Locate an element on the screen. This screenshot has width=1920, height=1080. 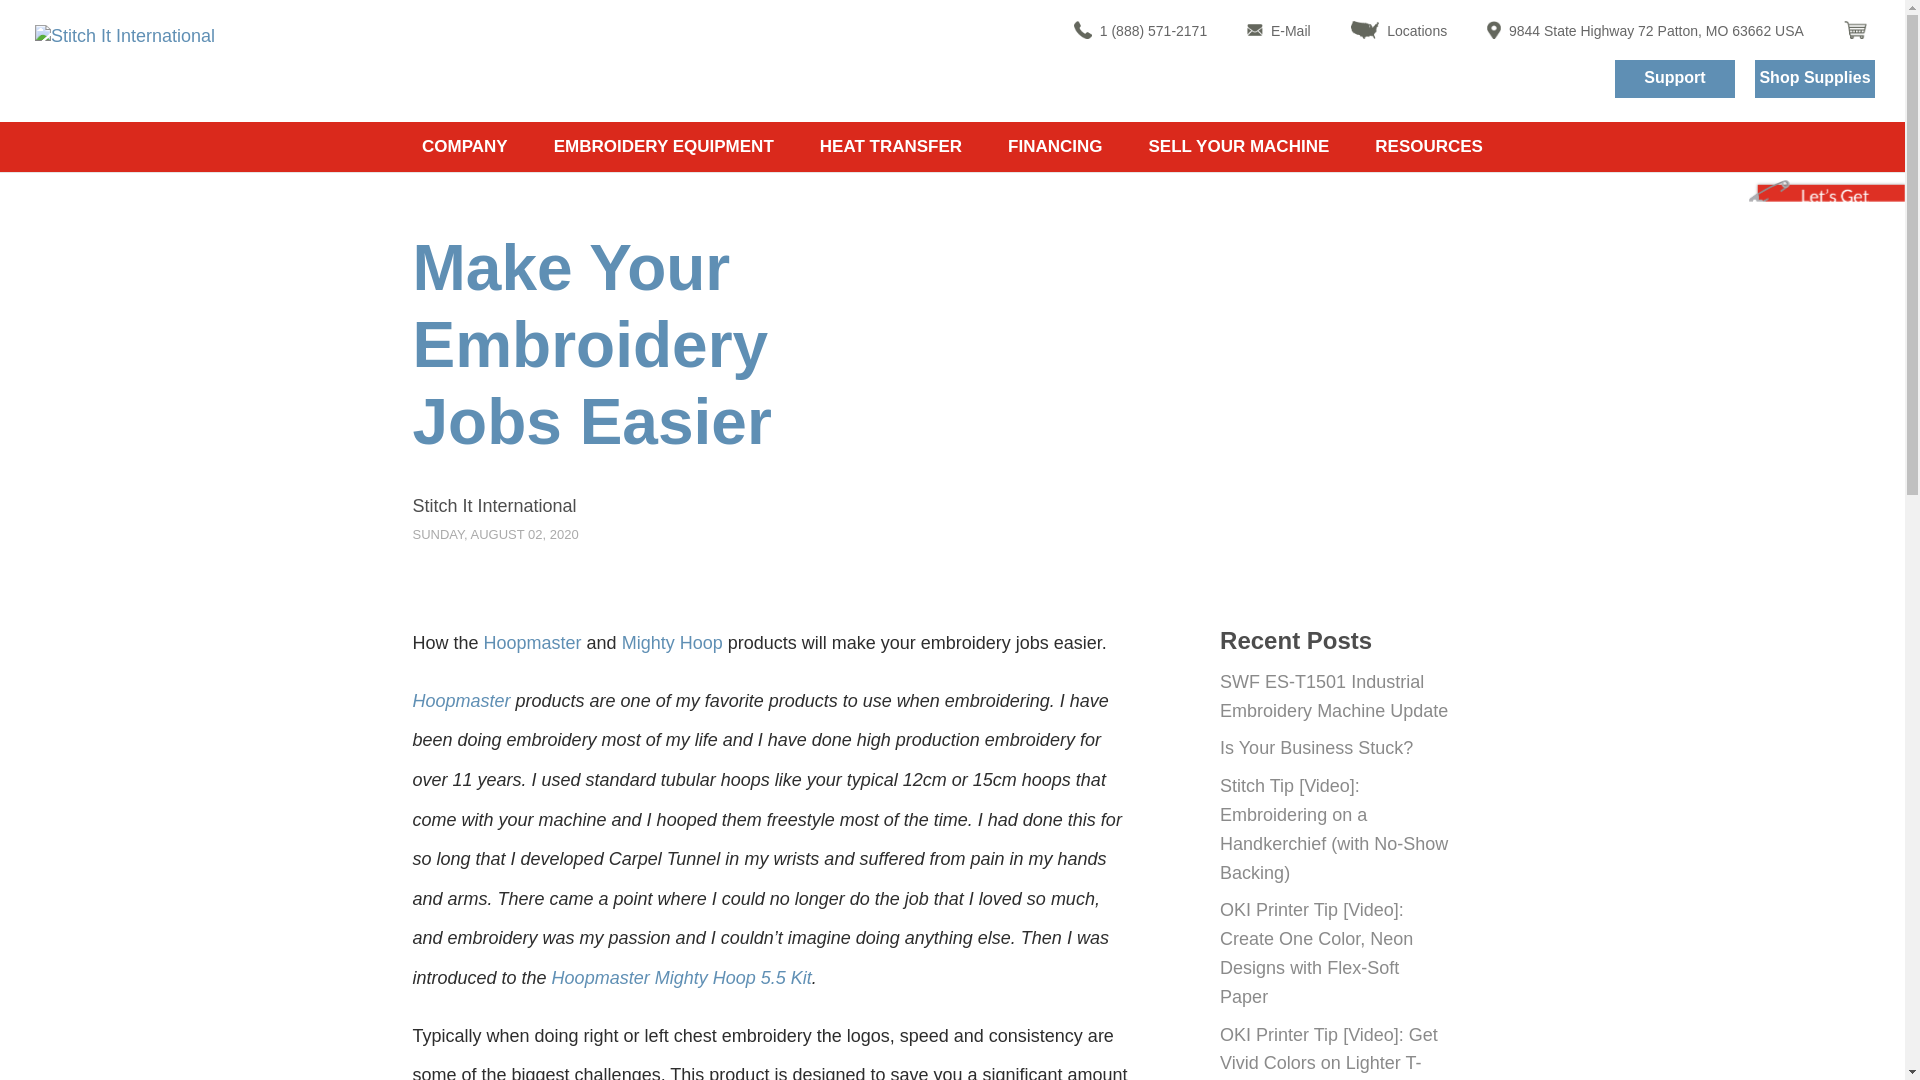
COMPANY is located at coordinates (465, 146).